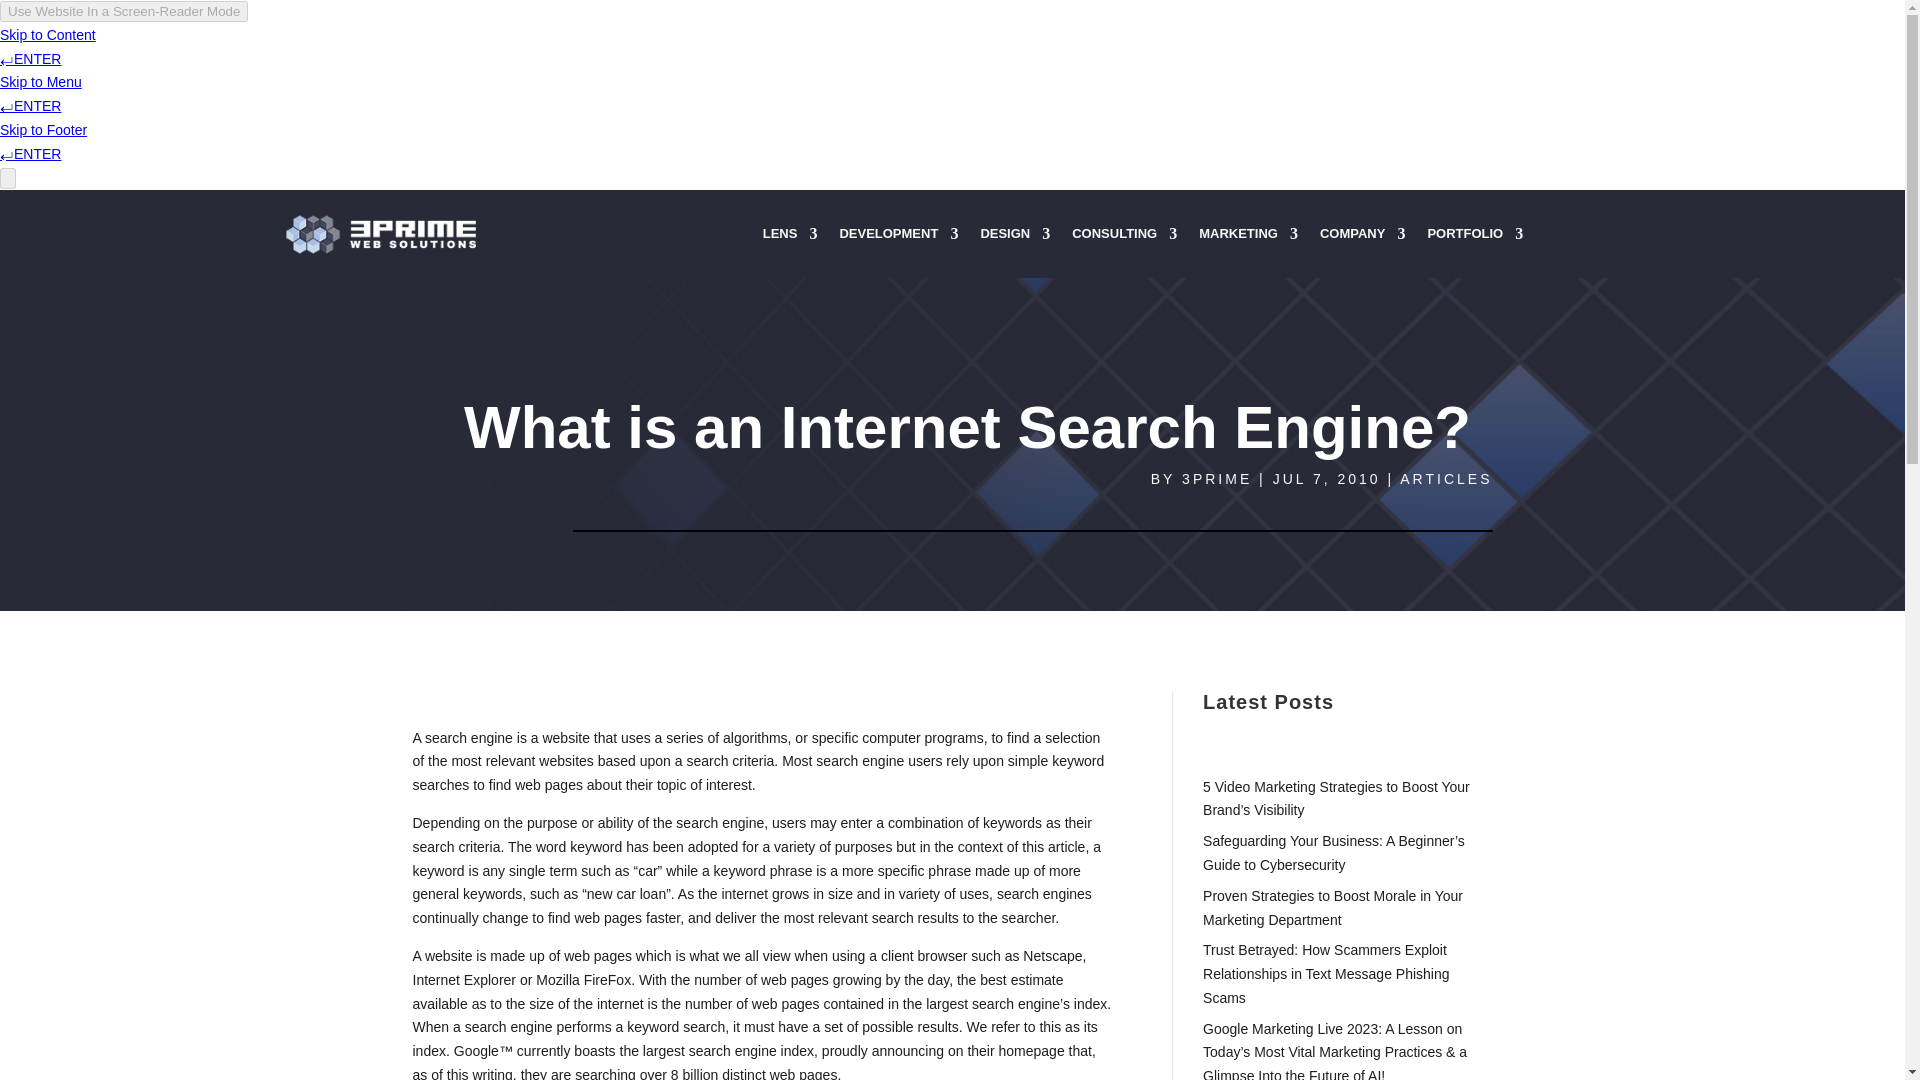 The image size is (1920, 1080). I want to click on Posts by 3PRIME, so click(1216, 478).